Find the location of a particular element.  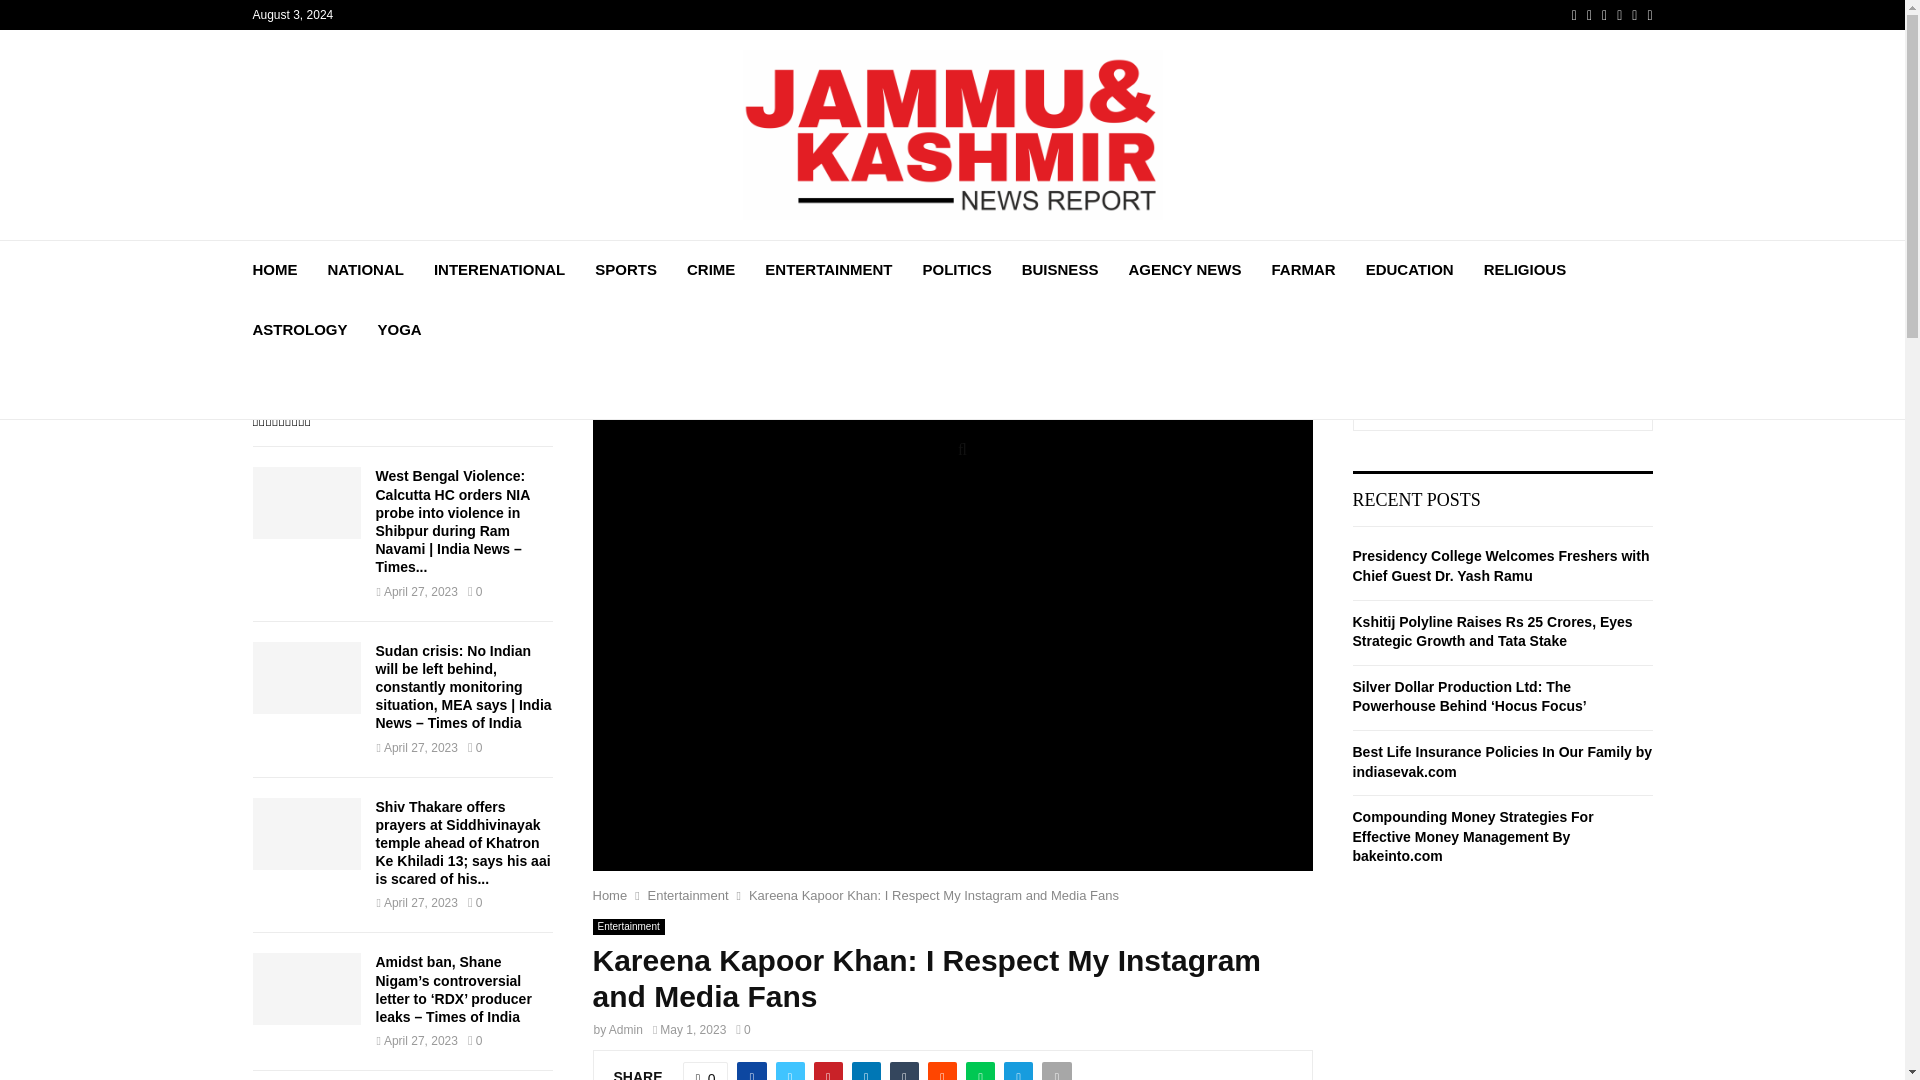

SPORTS is located at coordinates (626, 270).